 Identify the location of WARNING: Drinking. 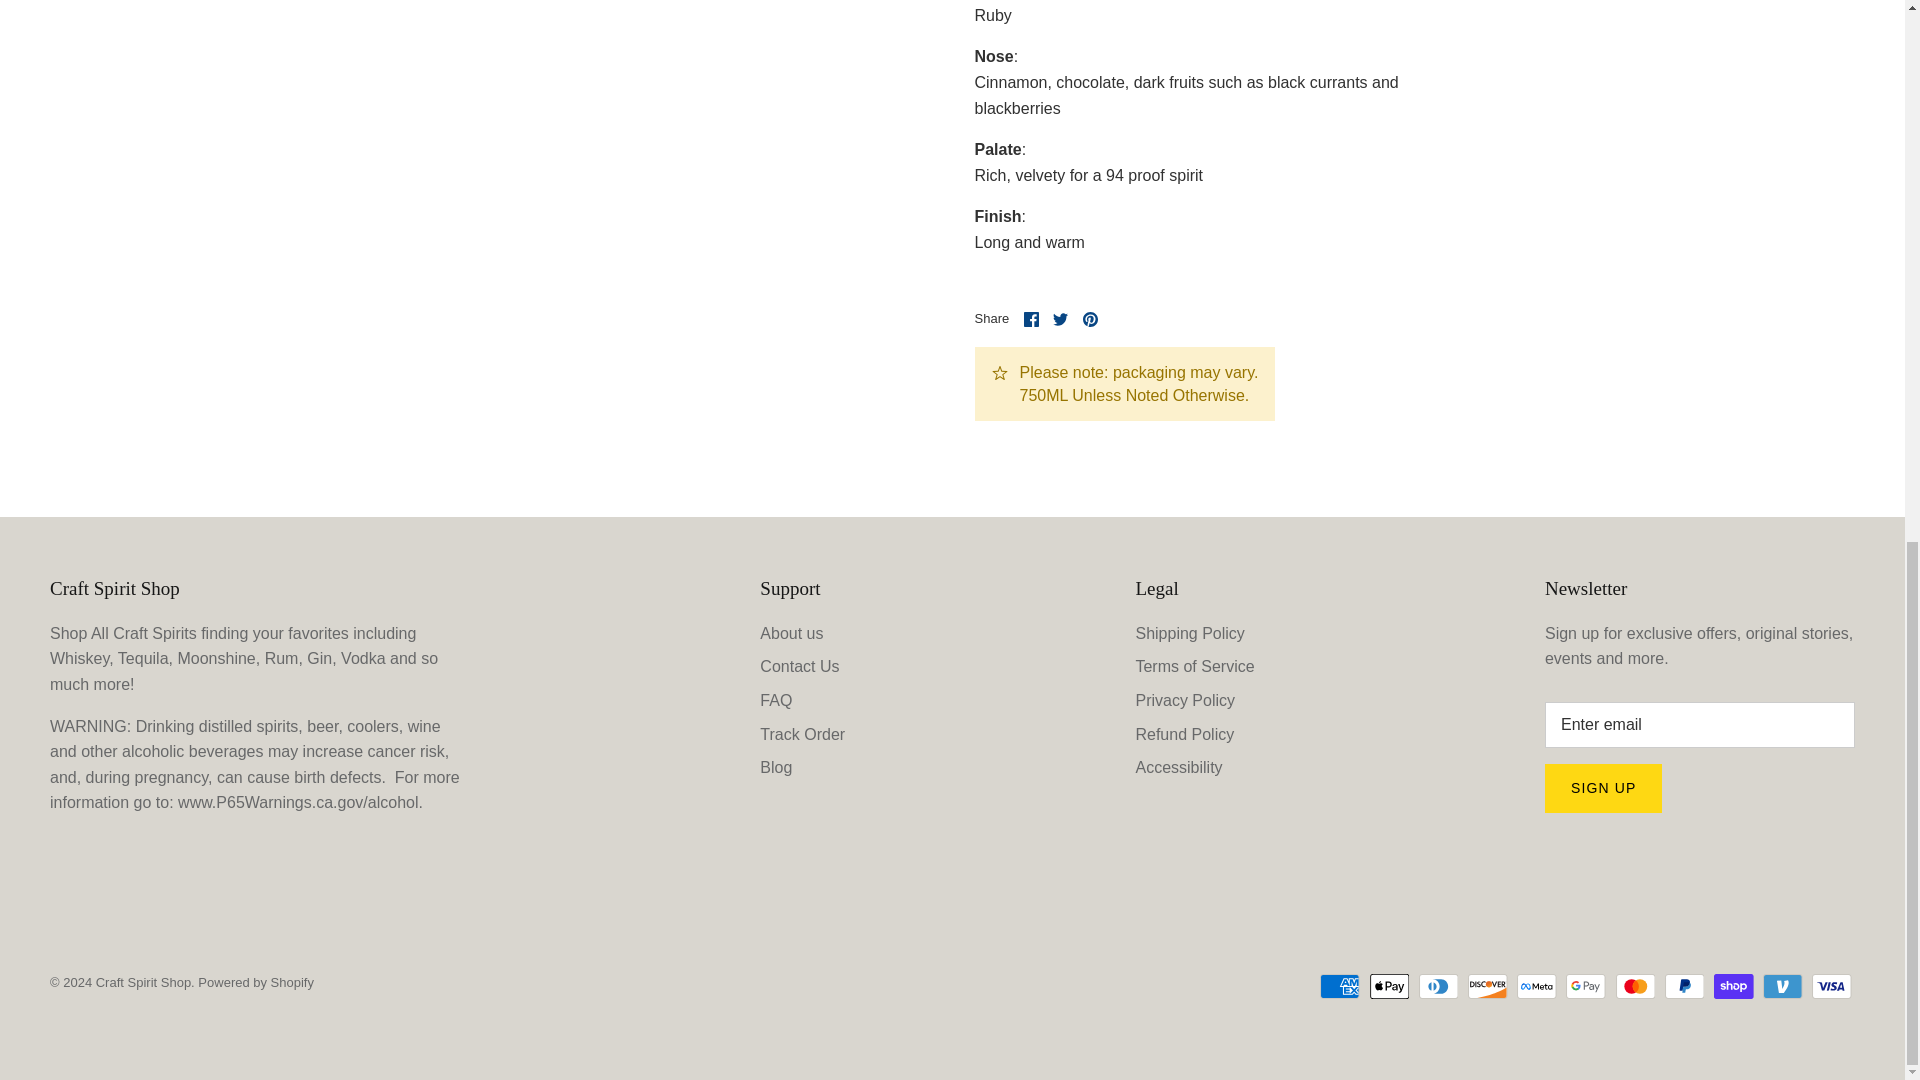
(300, 802).